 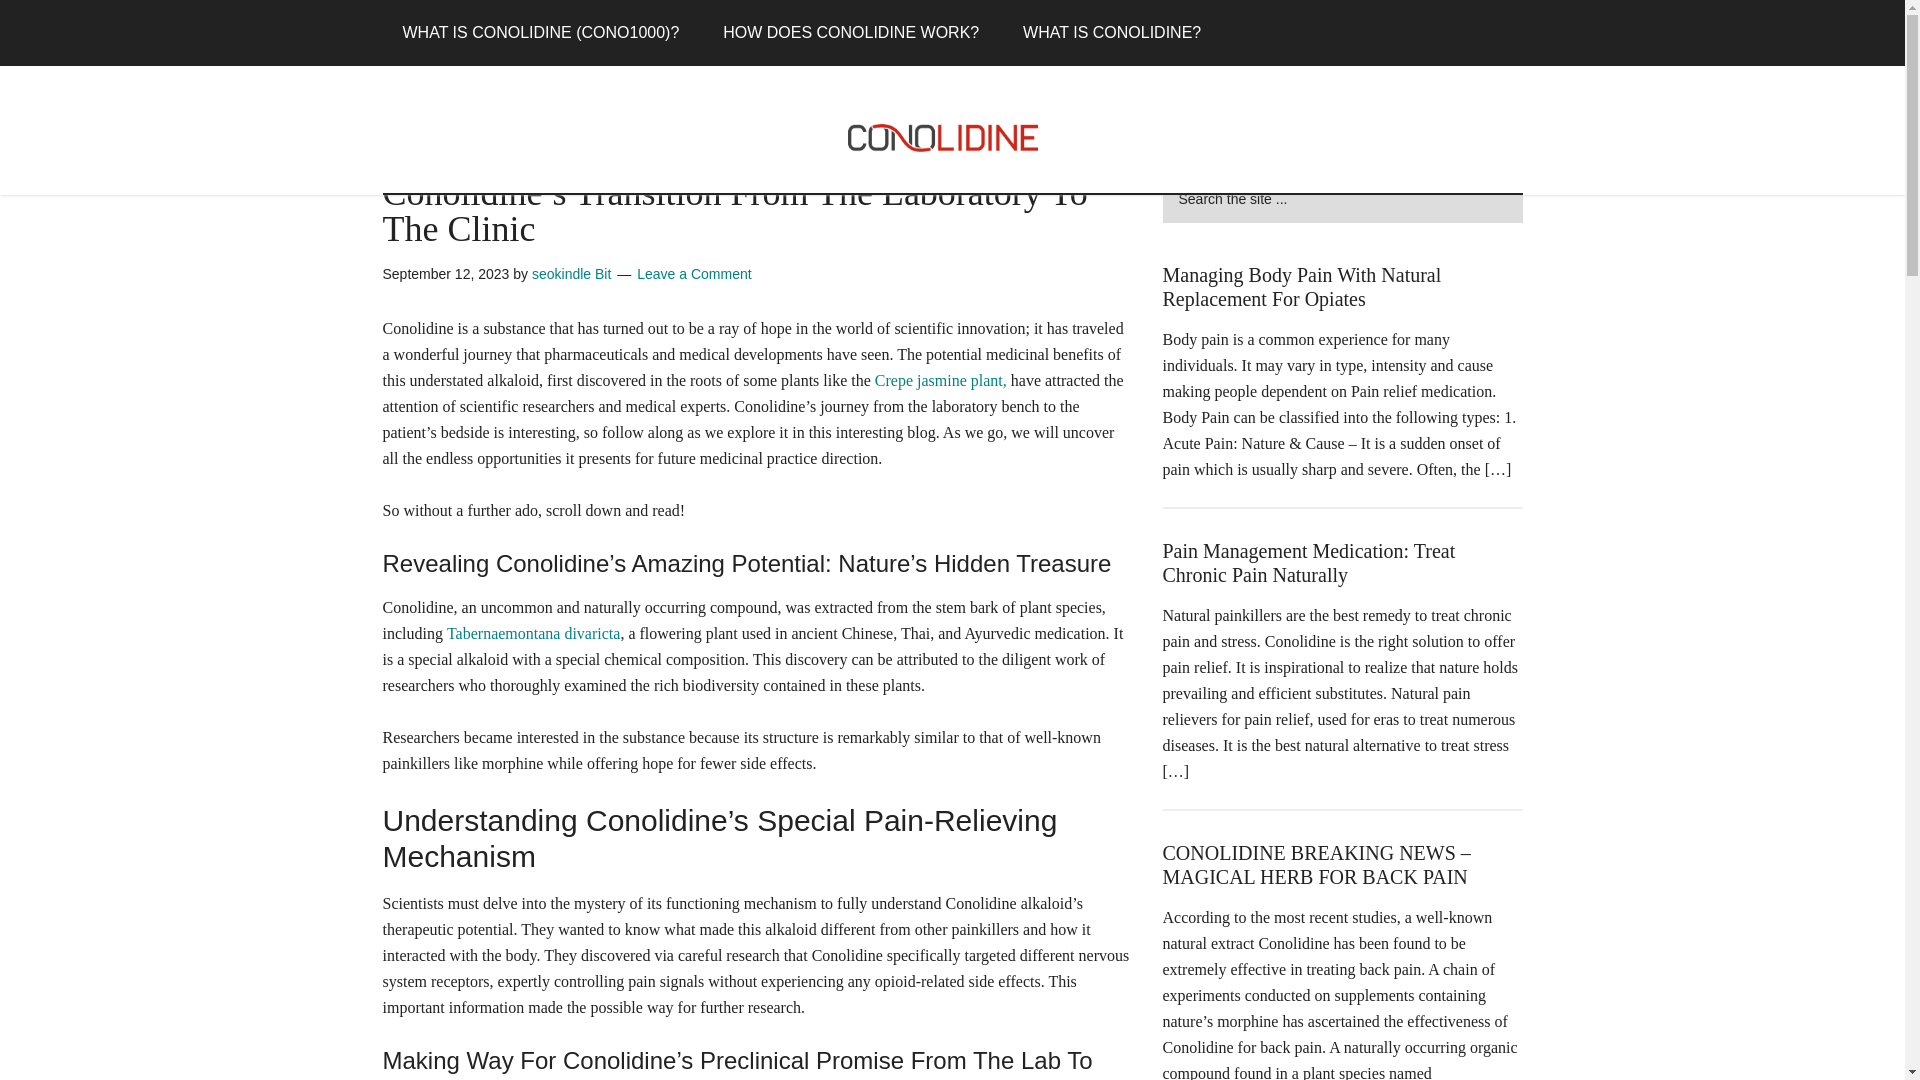 What do you see at coordinates (850, 32) in the screenshot?
I see `HOW DOES CONOLIDINE WORK?` at bounding box center [850, 32].